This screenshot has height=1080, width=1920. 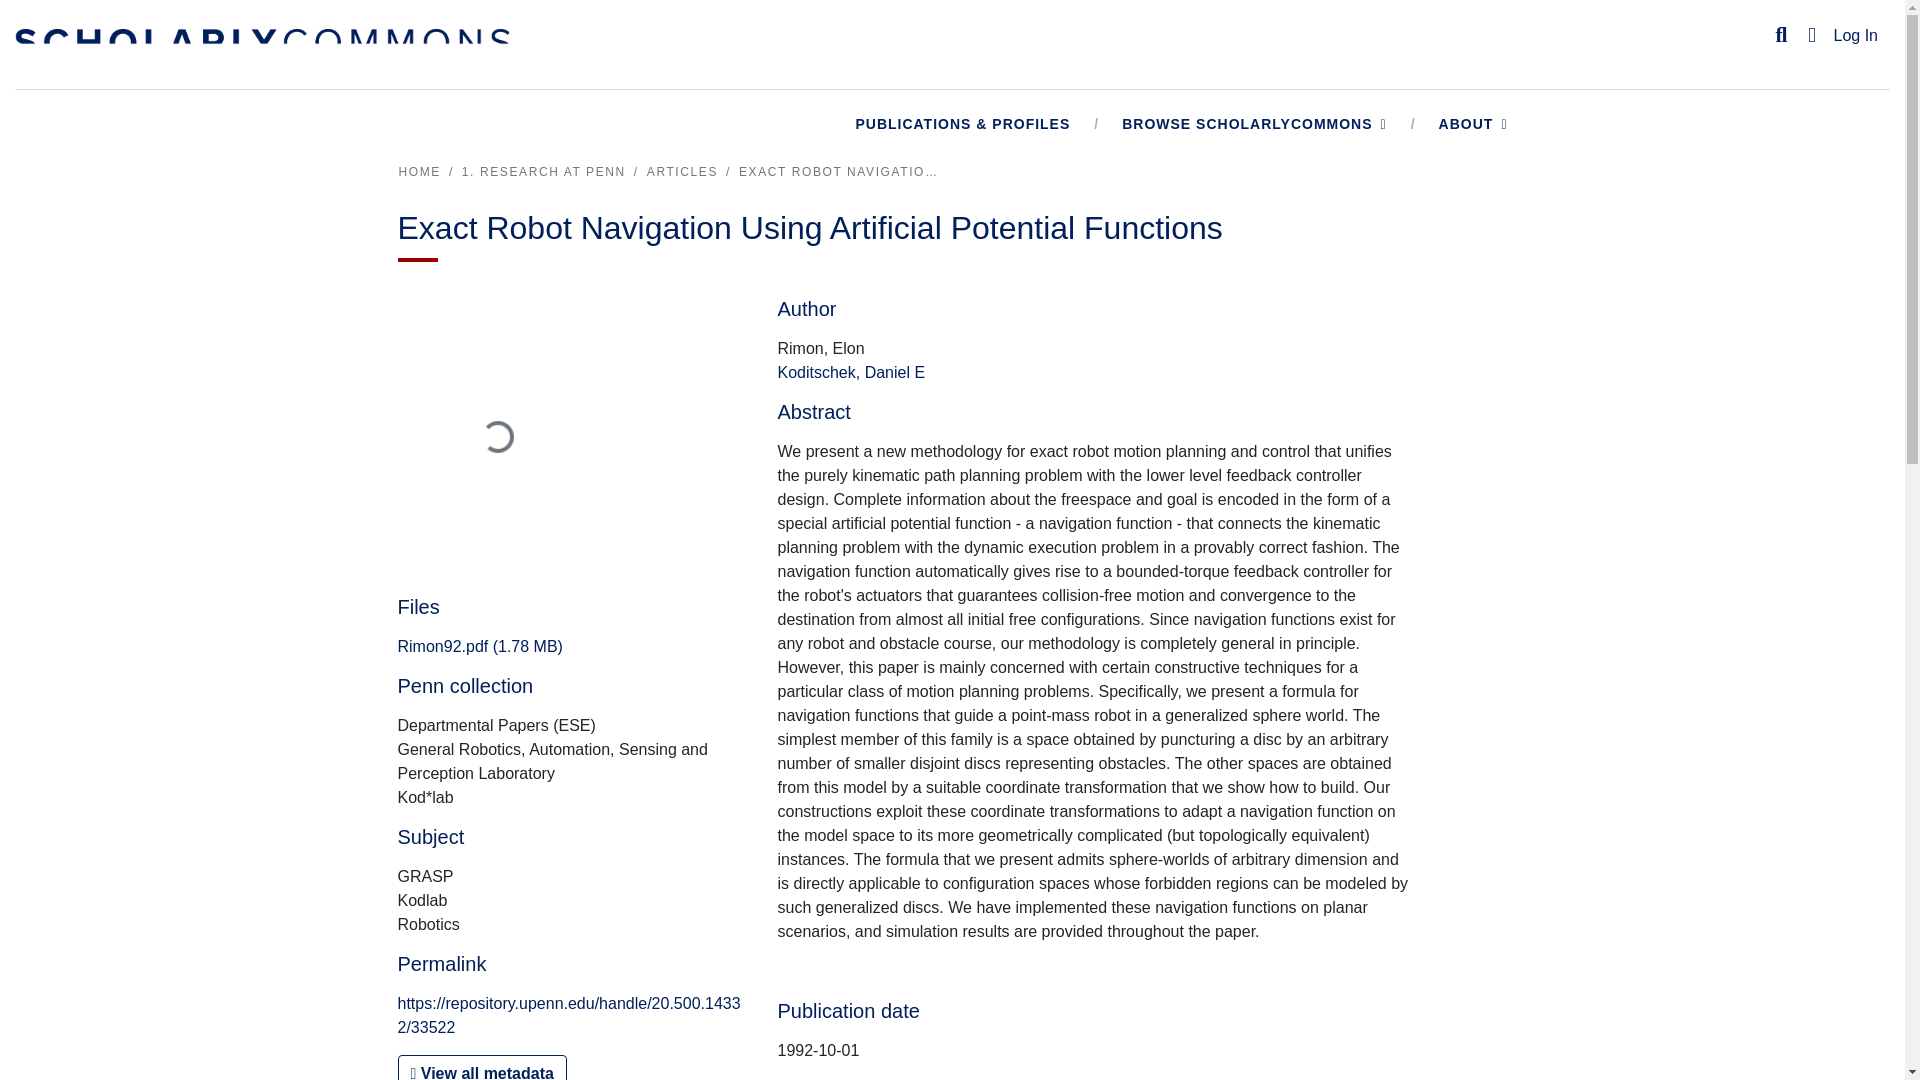 I want to click on 1. RESEARCH AT PENN, so click(x=544, y=172).